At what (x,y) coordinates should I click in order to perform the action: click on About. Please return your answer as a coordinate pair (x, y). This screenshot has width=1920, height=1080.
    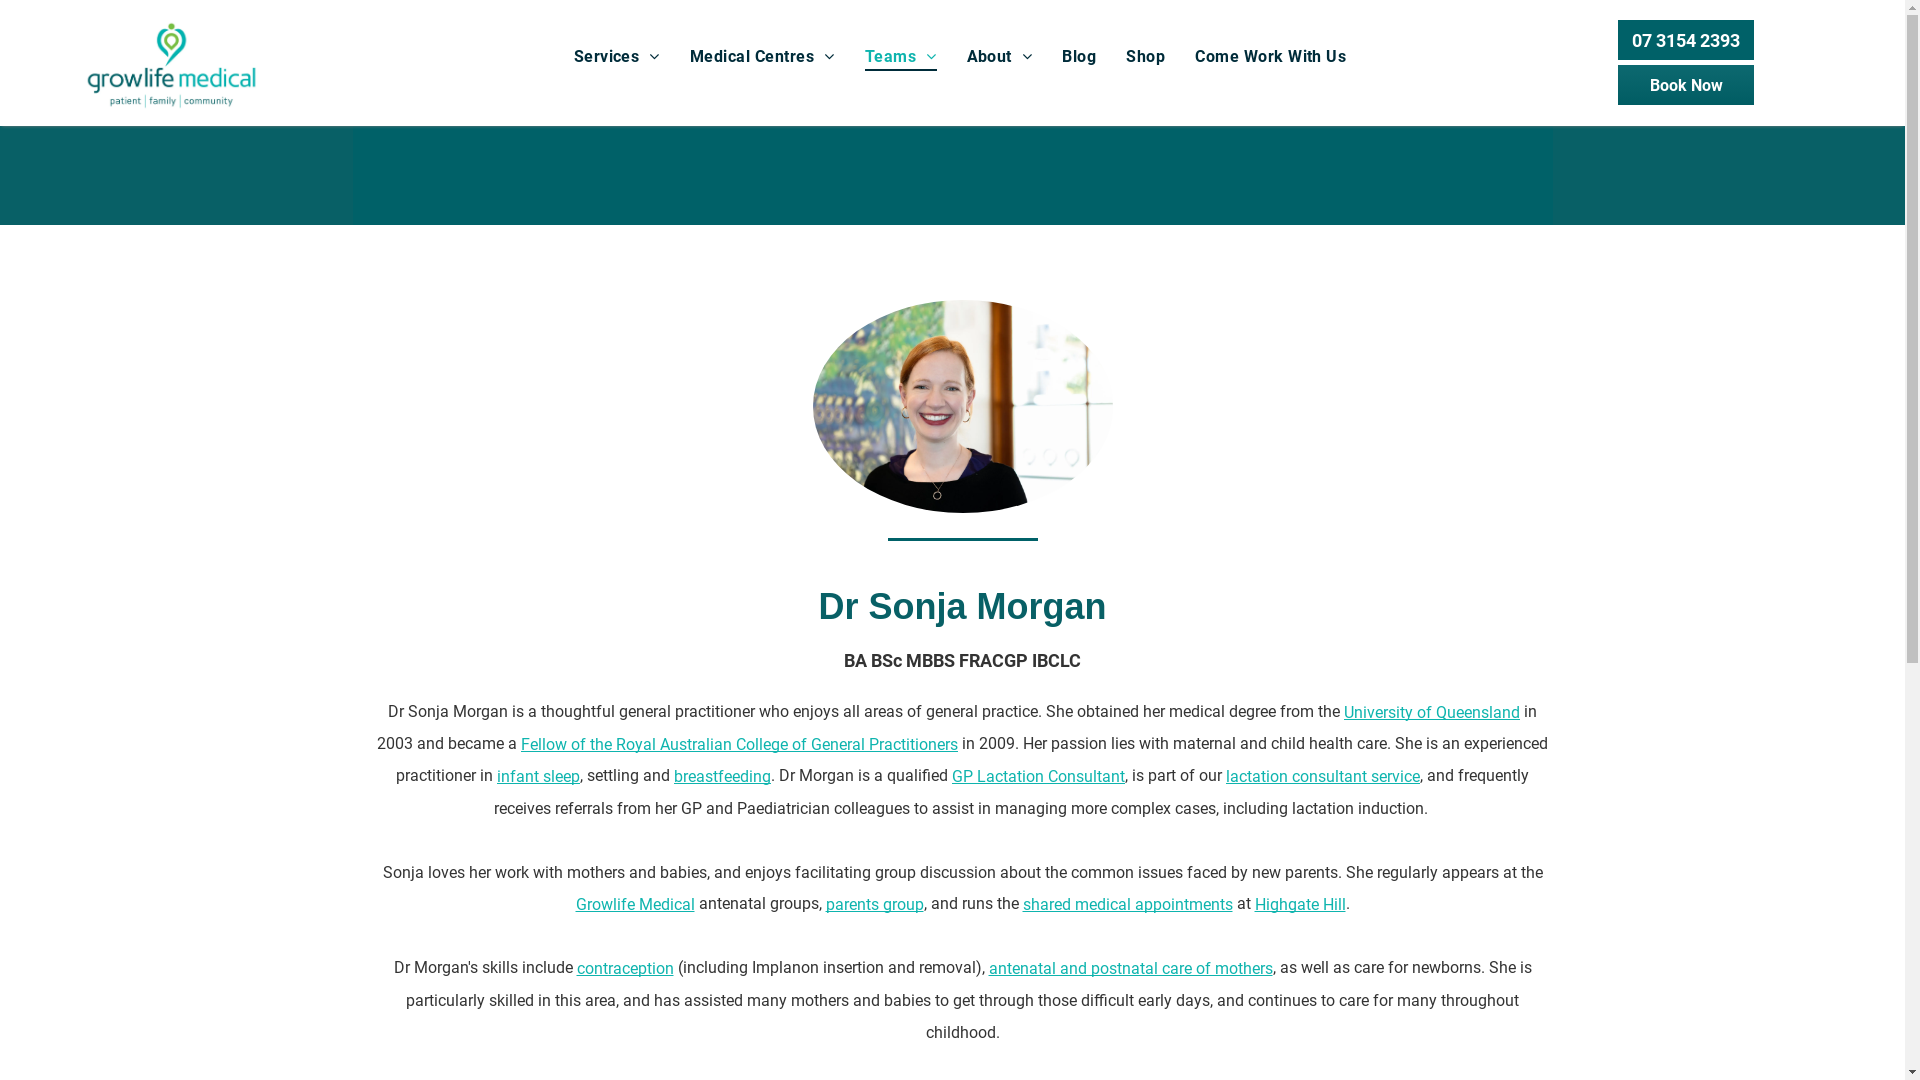
    Looking at the image, I should click on (1000, 56).